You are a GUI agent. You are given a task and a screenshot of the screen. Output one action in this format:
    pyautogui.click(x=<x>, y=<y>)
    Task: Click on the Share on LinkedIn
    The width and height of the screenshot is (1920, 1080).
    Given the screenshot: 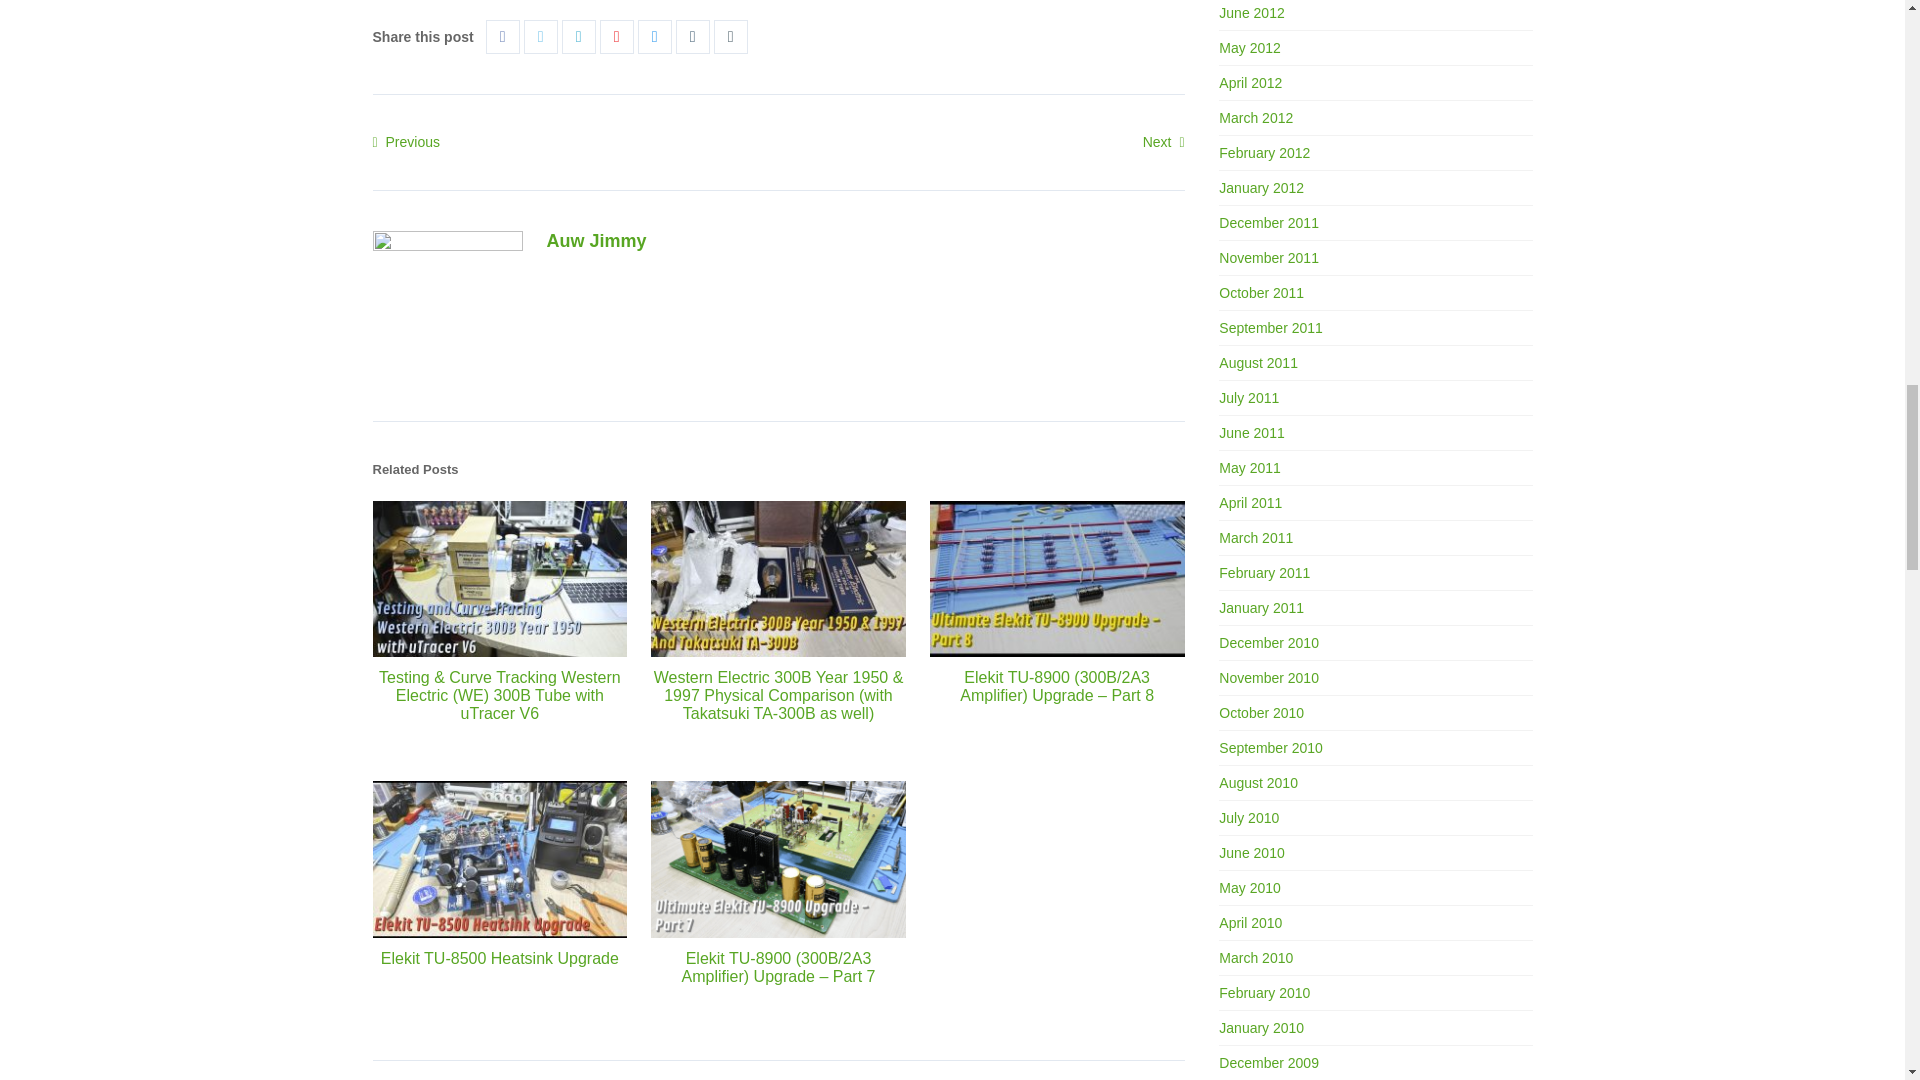 What is the action you would take?
    pyautogui.click(x=578, y=36)
    